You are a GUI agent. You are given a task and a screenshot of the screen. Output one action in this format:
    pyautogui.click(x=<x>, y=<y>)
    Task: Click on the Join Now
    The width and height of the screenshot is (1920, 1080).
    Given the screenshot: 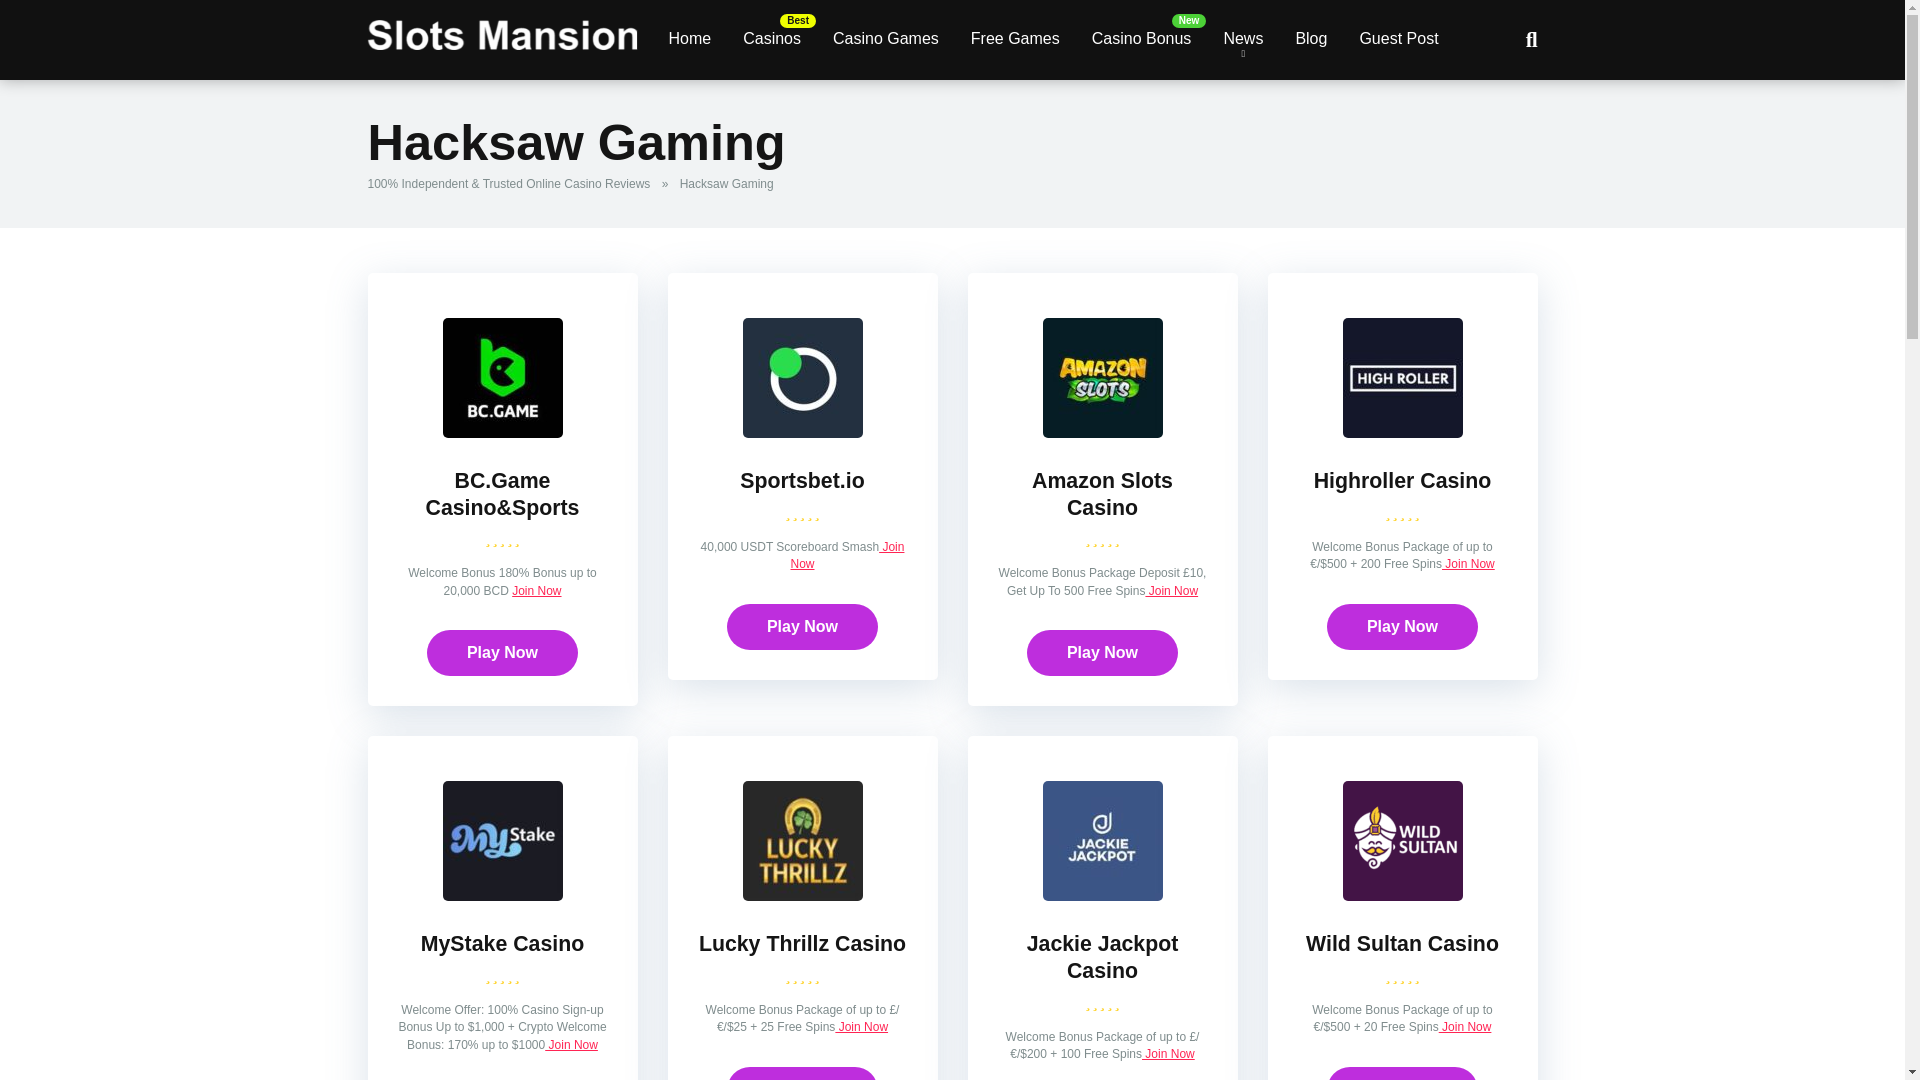 What is the action you would take?
    pyautogui.click(x=536, y=591)
    